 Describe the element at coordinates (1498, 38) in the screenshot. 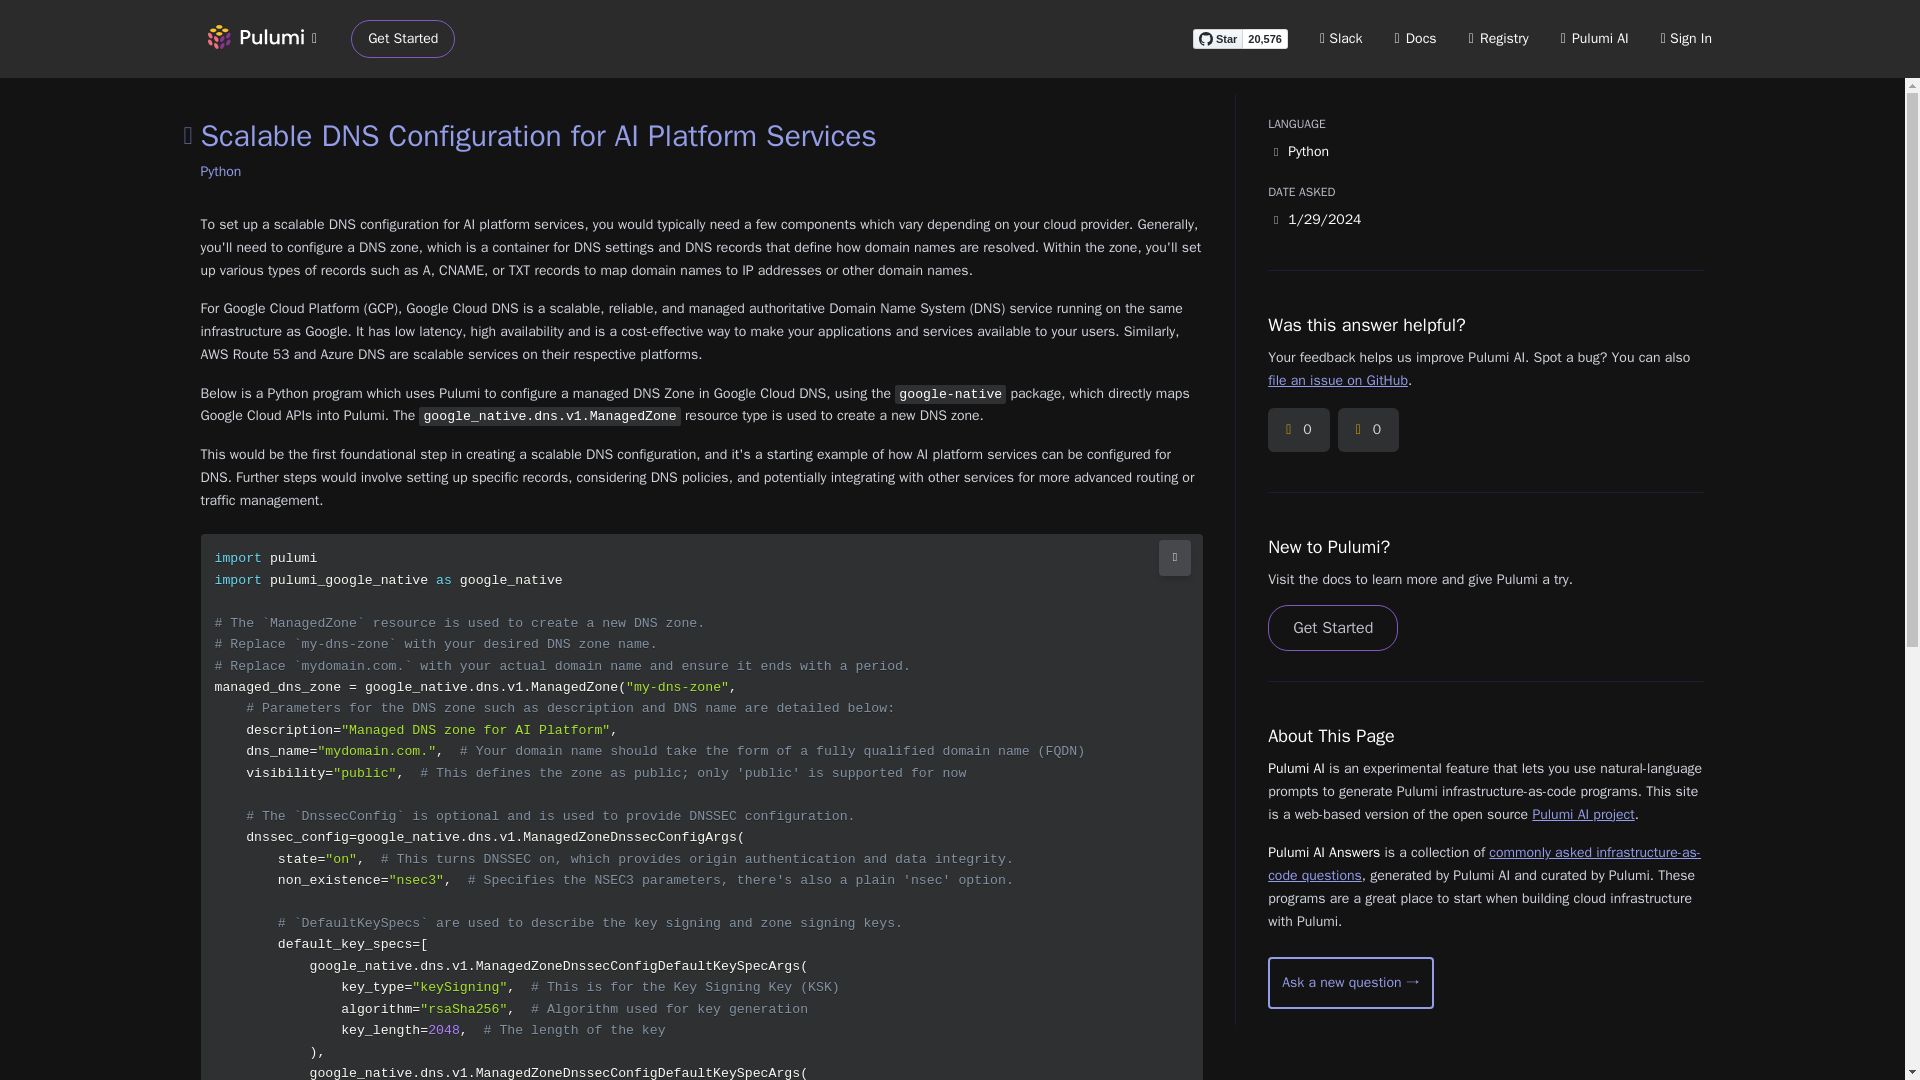

I see `Registry` at that location.